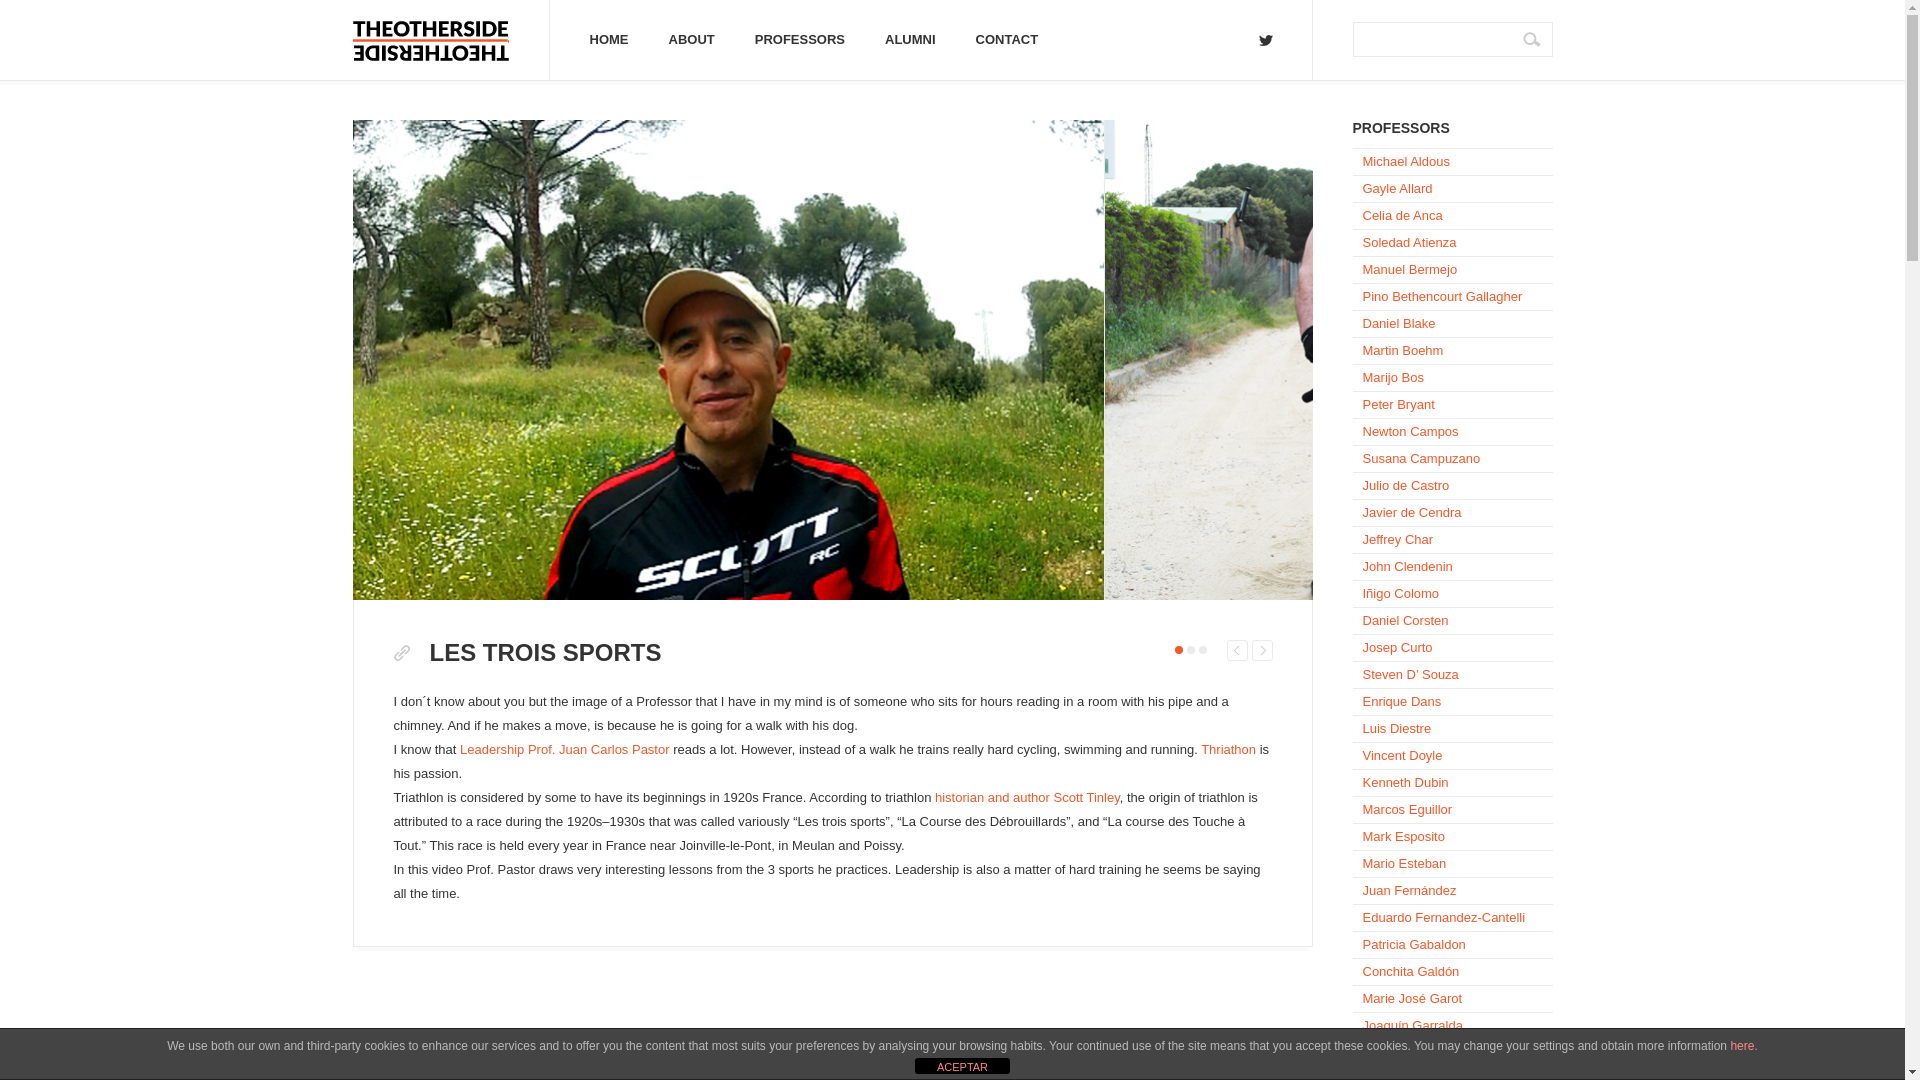 This screenshot has width=1920, height=1080. Describe the element at coordinates (1451, 619) in the screenshot. I see `Daniel Corsten` at that location.